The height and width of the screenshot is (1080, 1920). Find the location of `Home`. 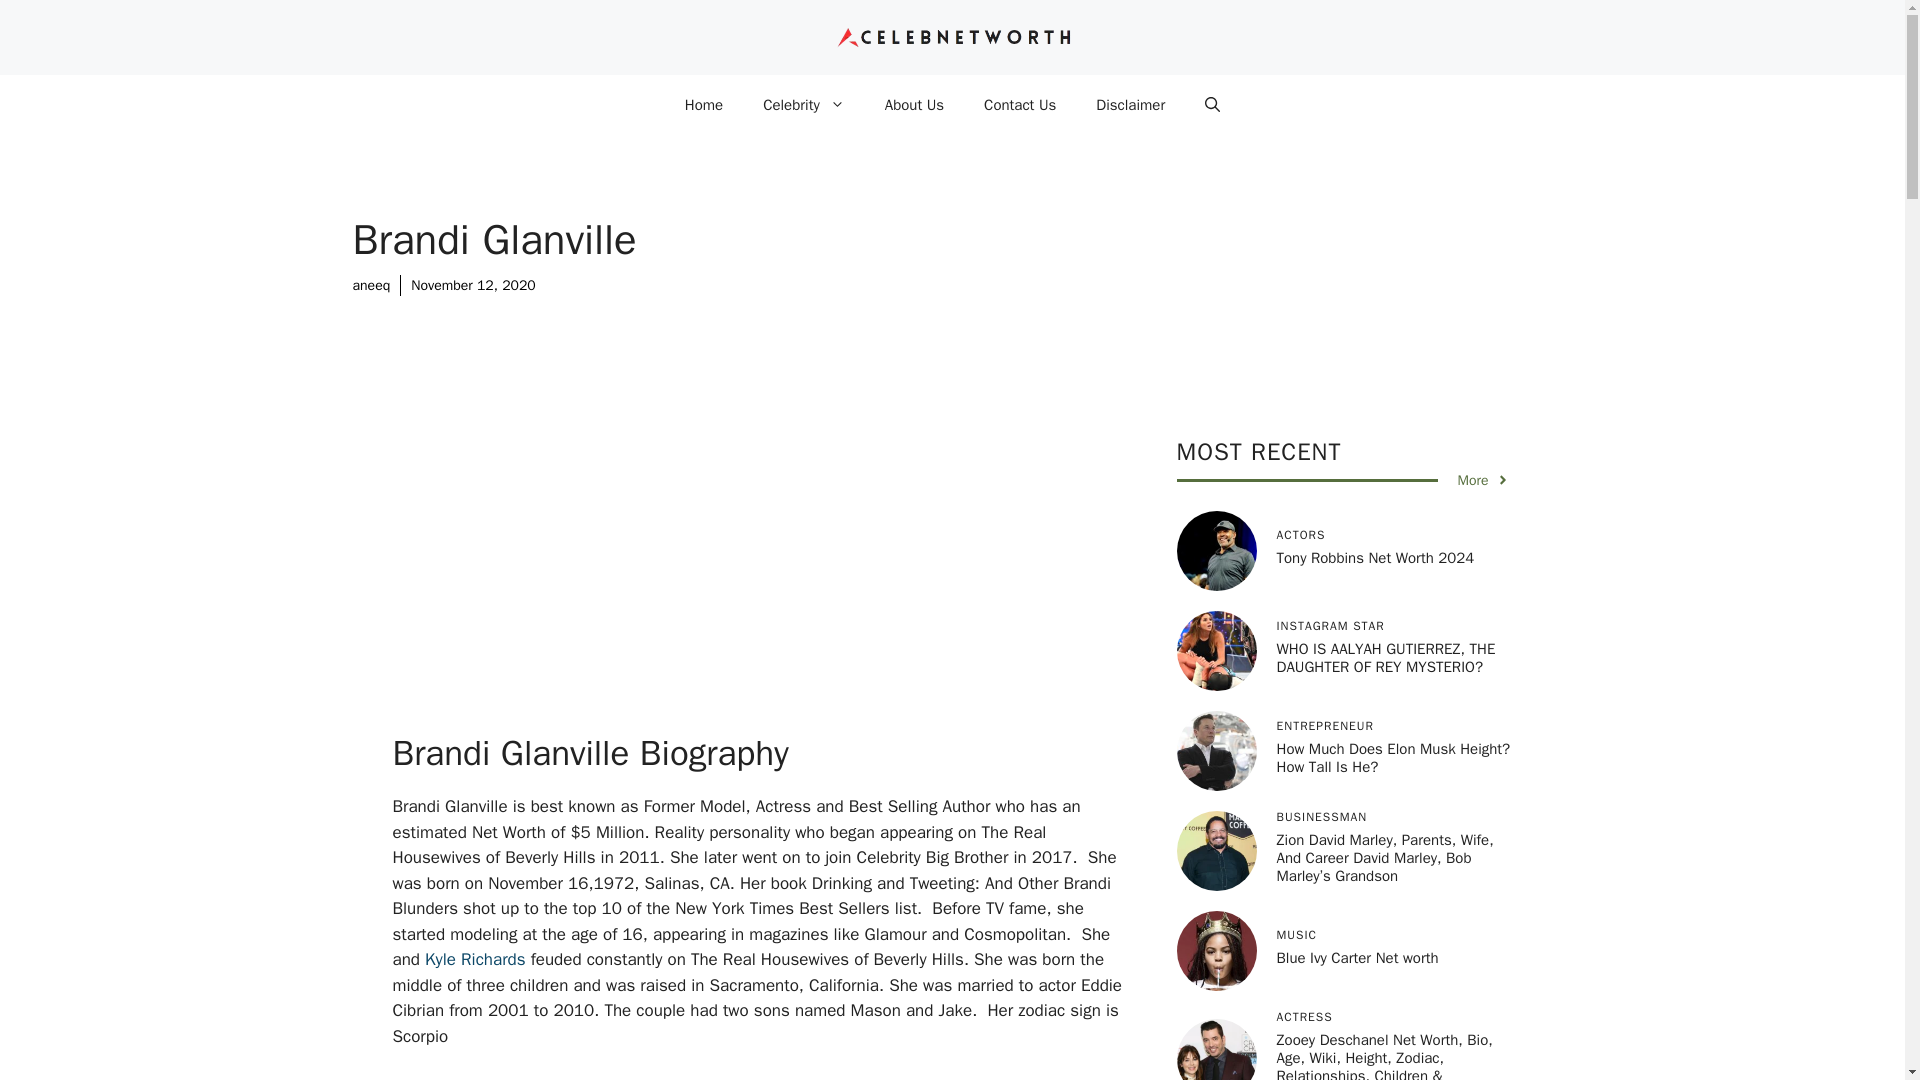

Home is located at coordinates (704, 104).